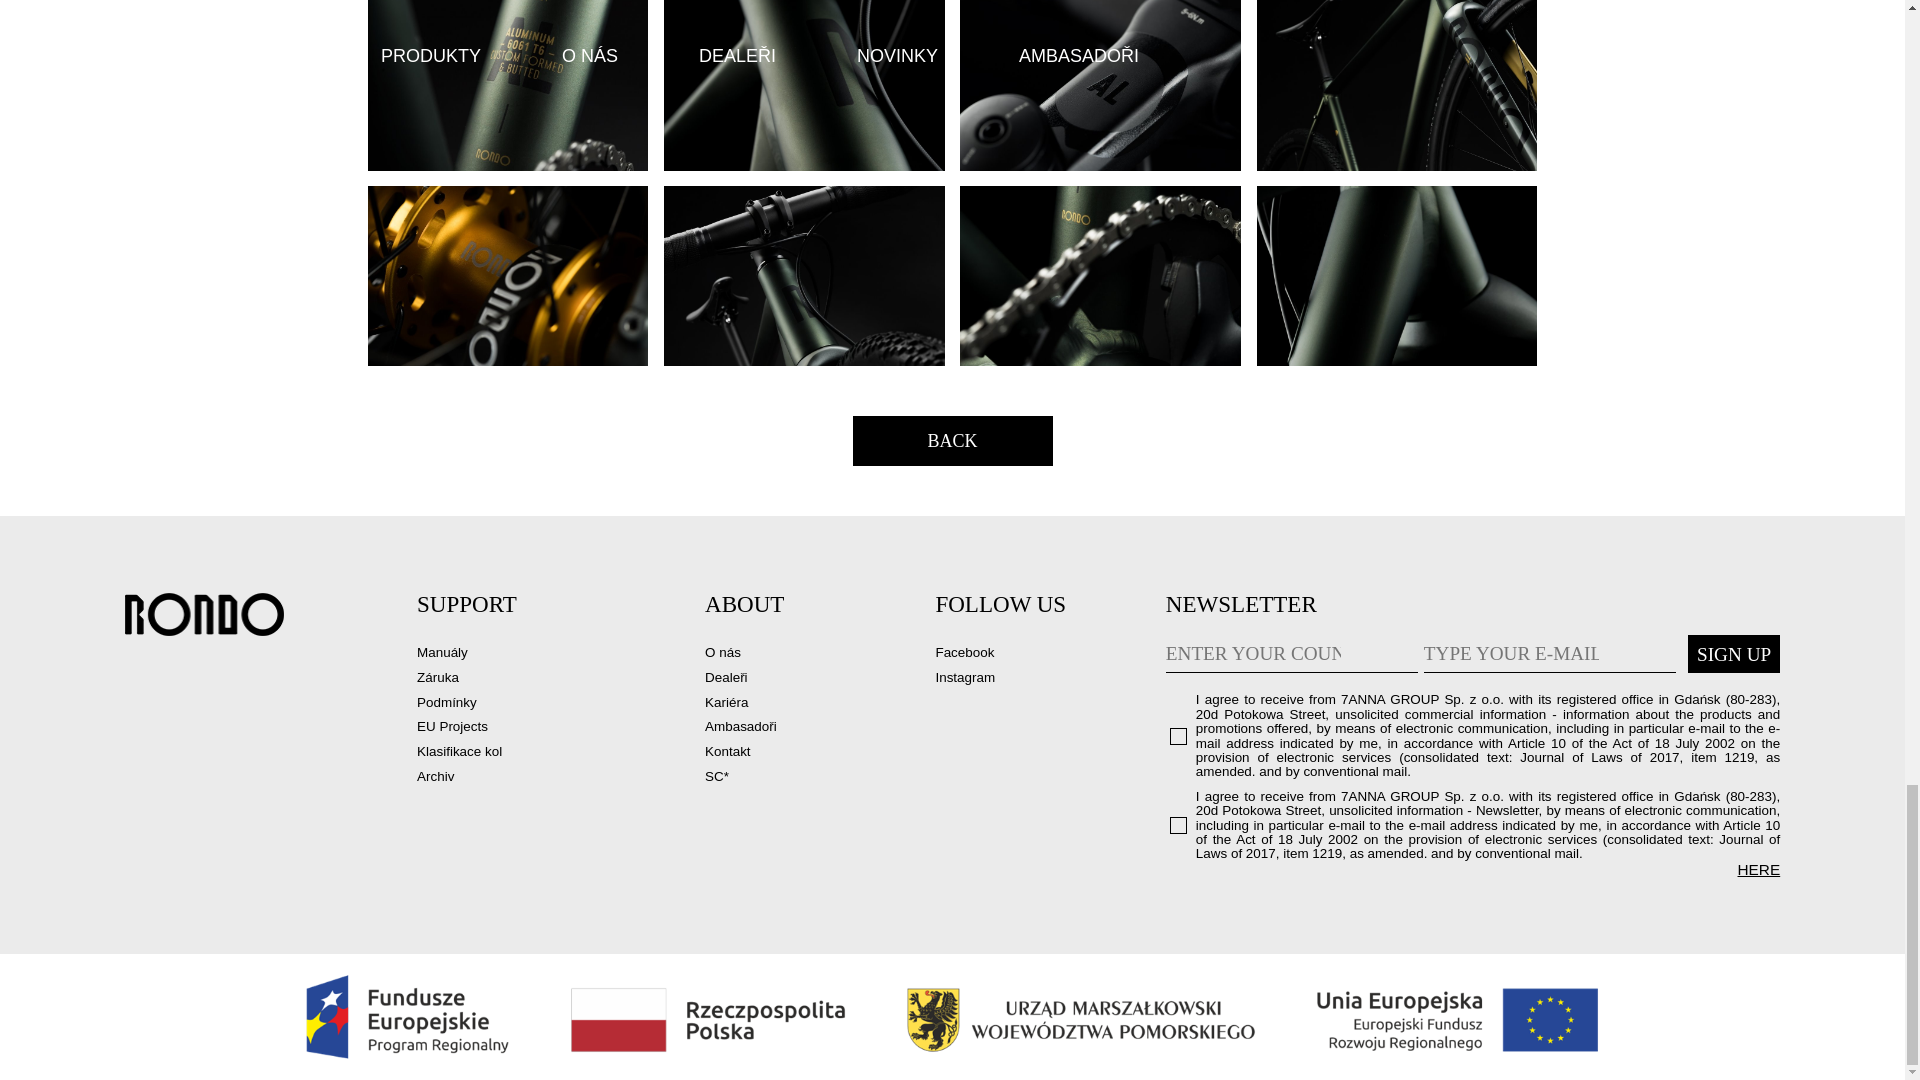 The height and width of the screenshot is (1080, 1920). I want to click on BACK, so click(952, 440).